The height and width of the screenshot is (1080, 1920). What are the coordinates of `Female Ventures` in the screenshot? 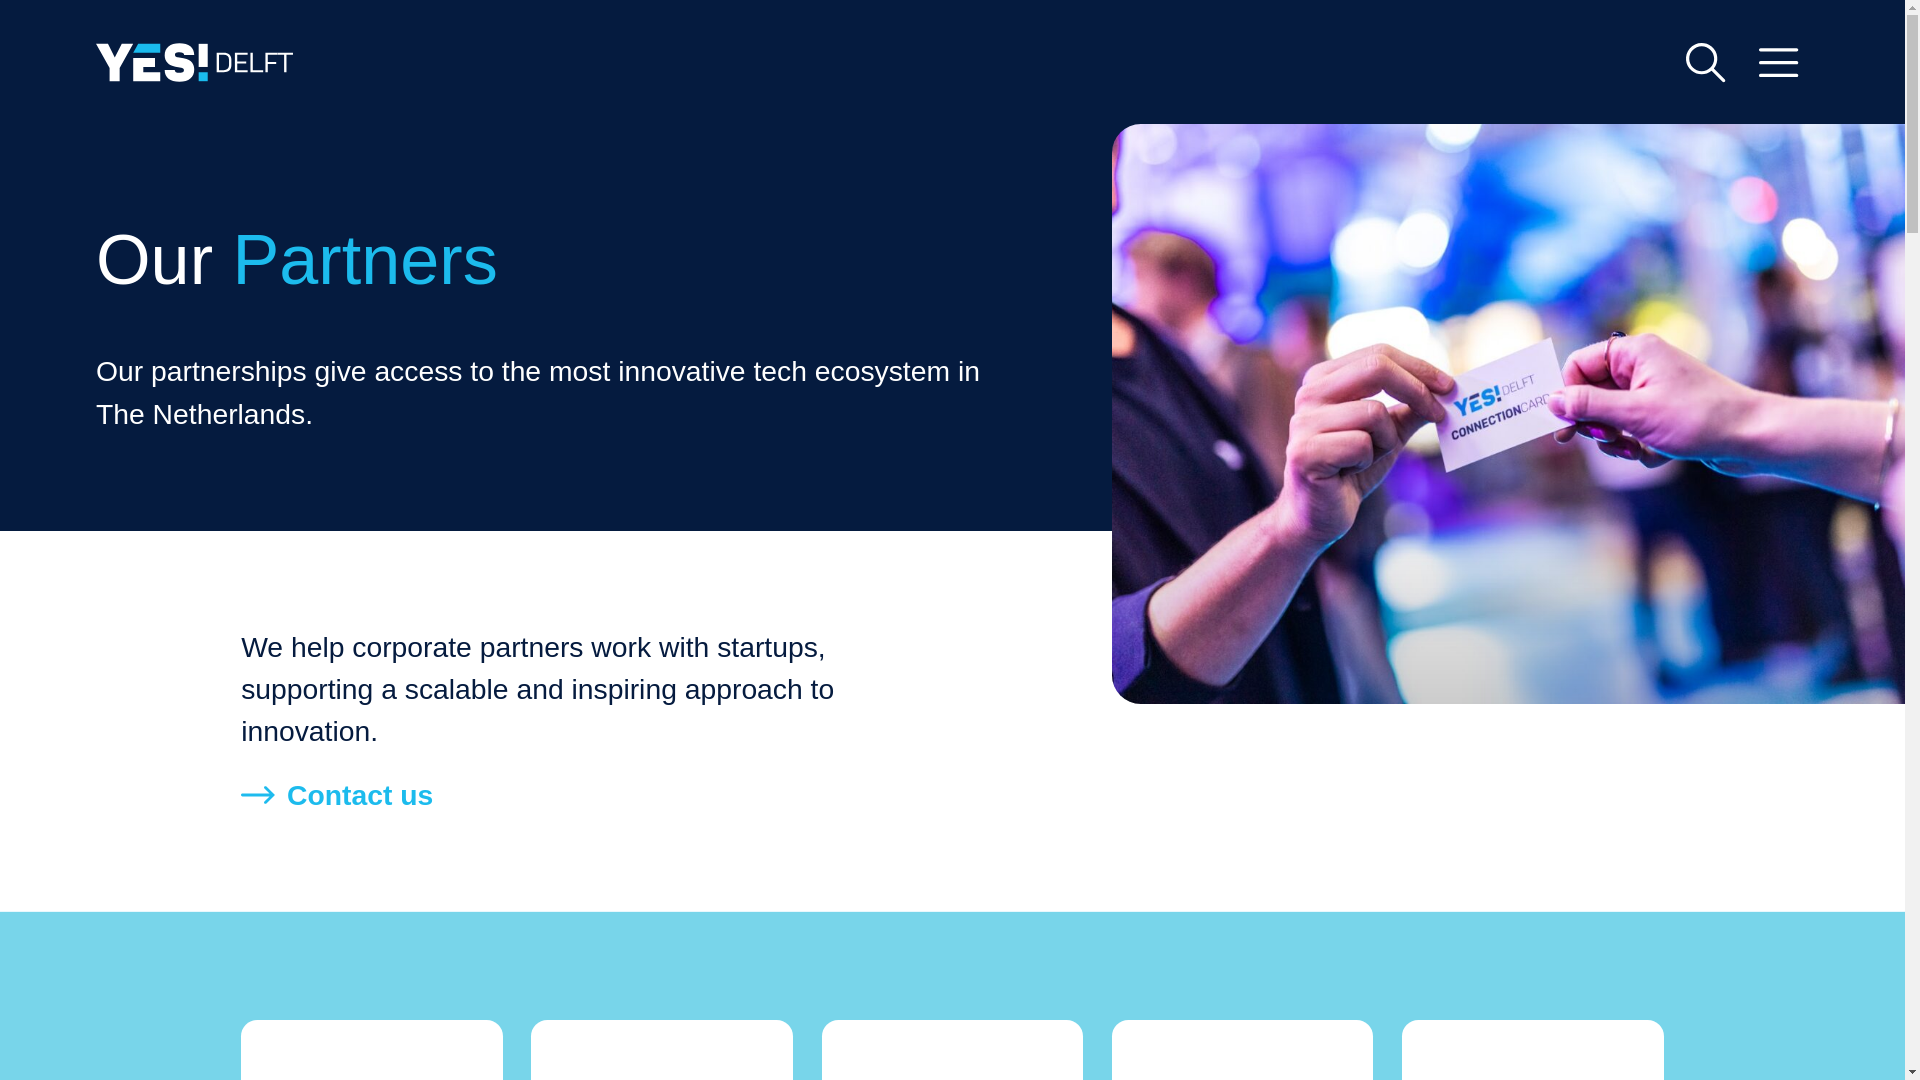 It's located at (1242, 1050).